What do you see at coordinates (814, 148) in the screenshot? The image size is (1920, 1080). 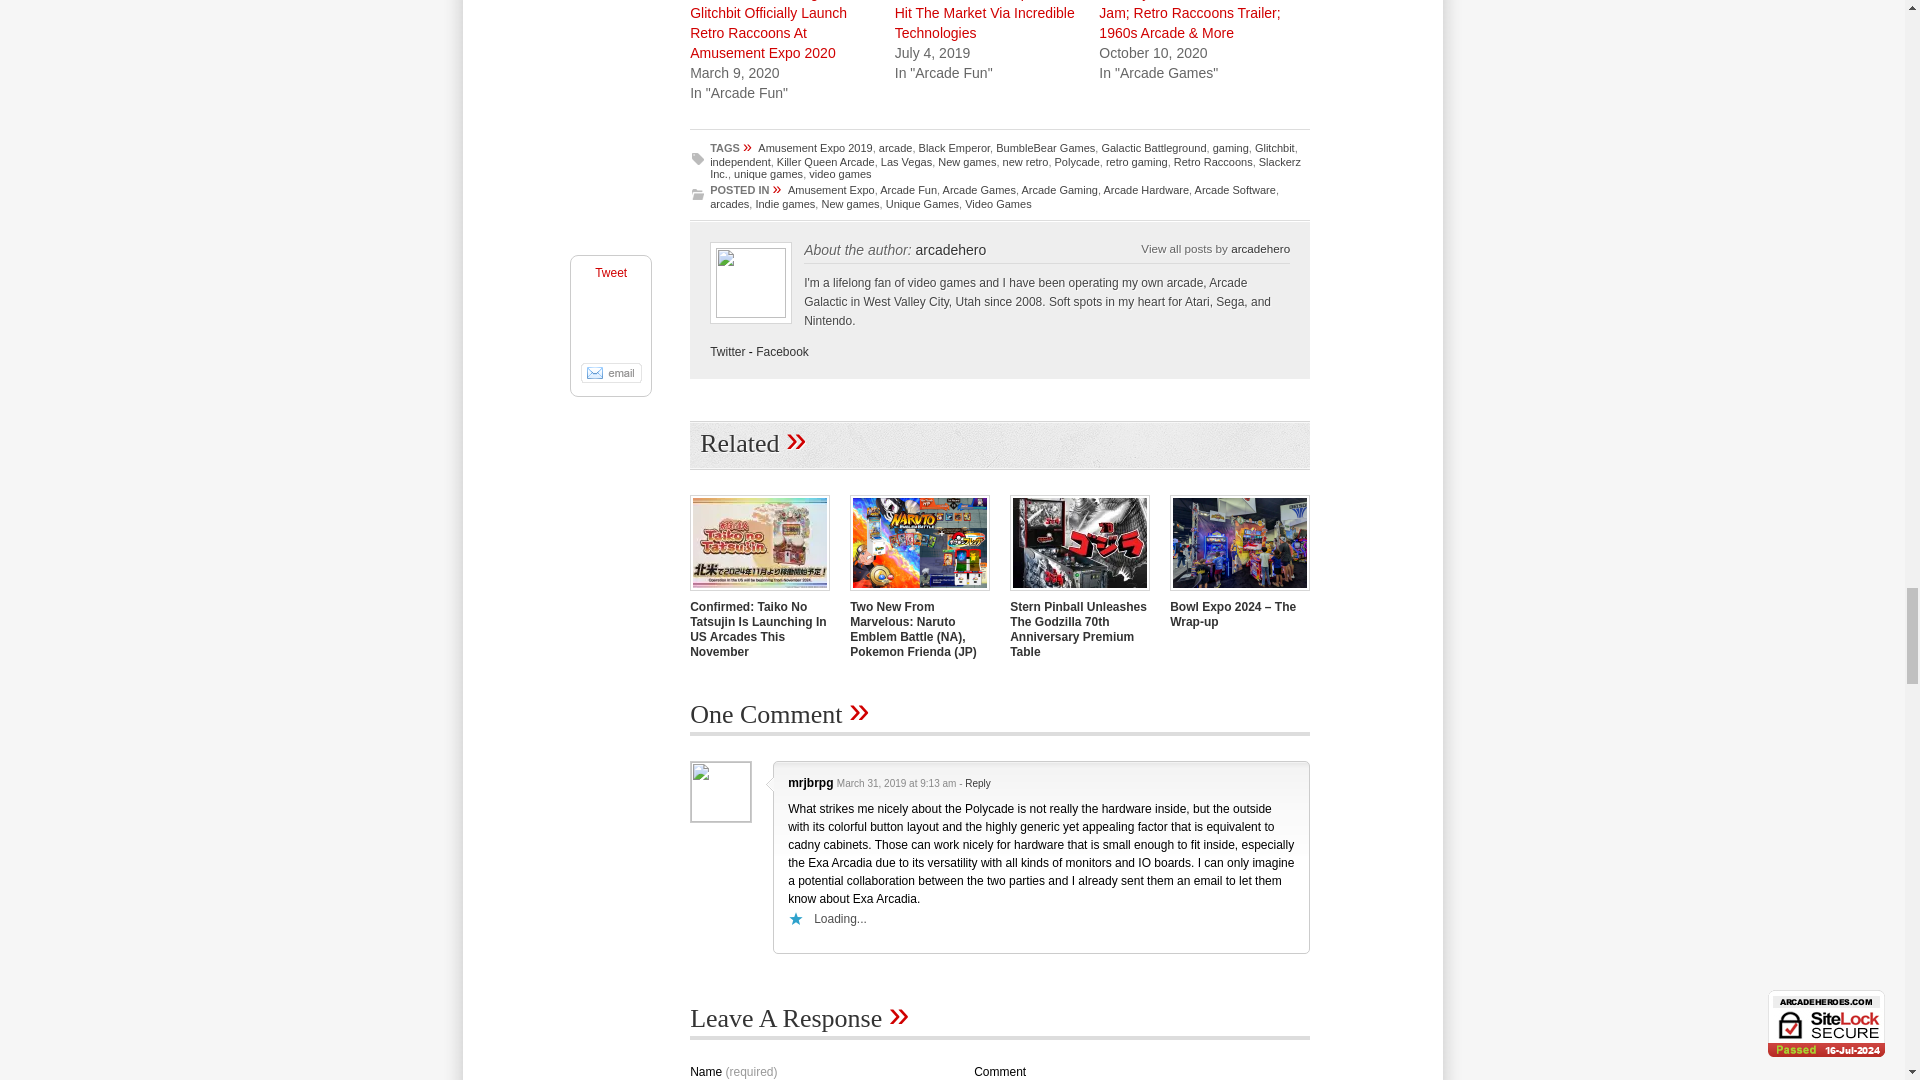 I see `Amusement Expo 2019` at bounding box center [814, 148].